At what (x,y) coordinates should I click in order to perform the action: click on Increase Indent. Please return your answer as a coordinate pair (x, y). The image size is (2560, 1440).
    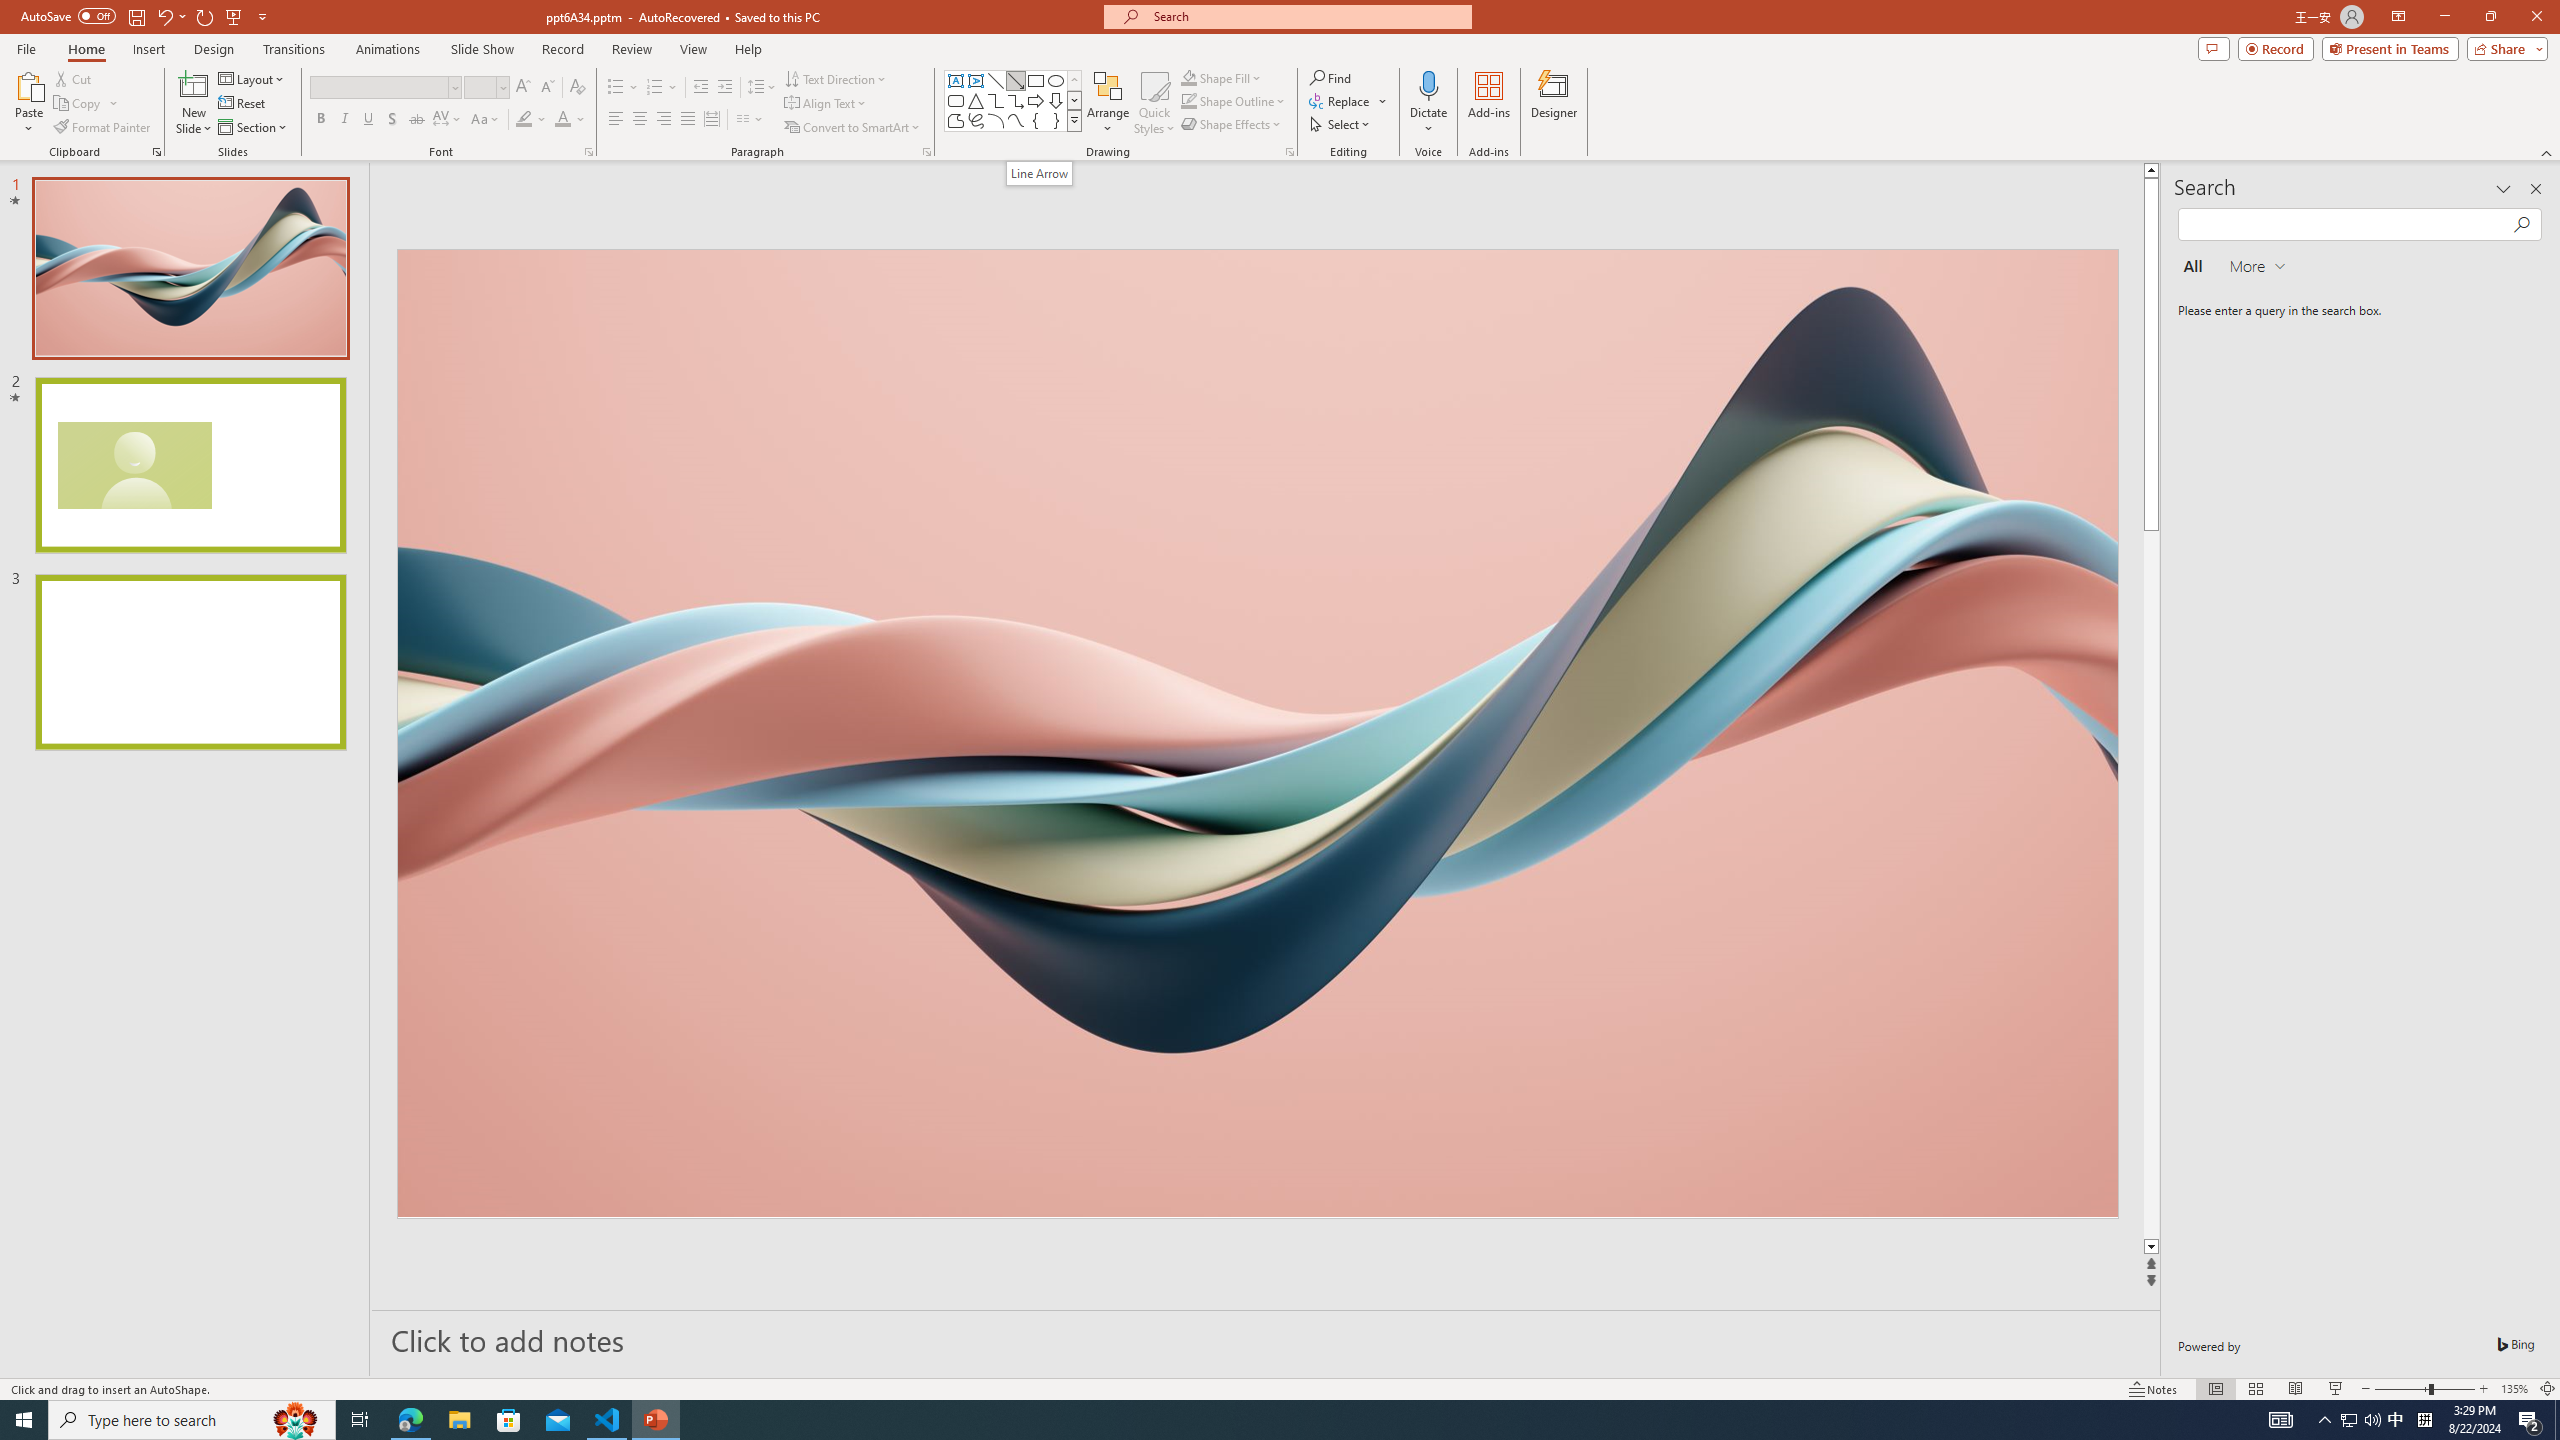
    Looking at the image, I should click on (726, 88).